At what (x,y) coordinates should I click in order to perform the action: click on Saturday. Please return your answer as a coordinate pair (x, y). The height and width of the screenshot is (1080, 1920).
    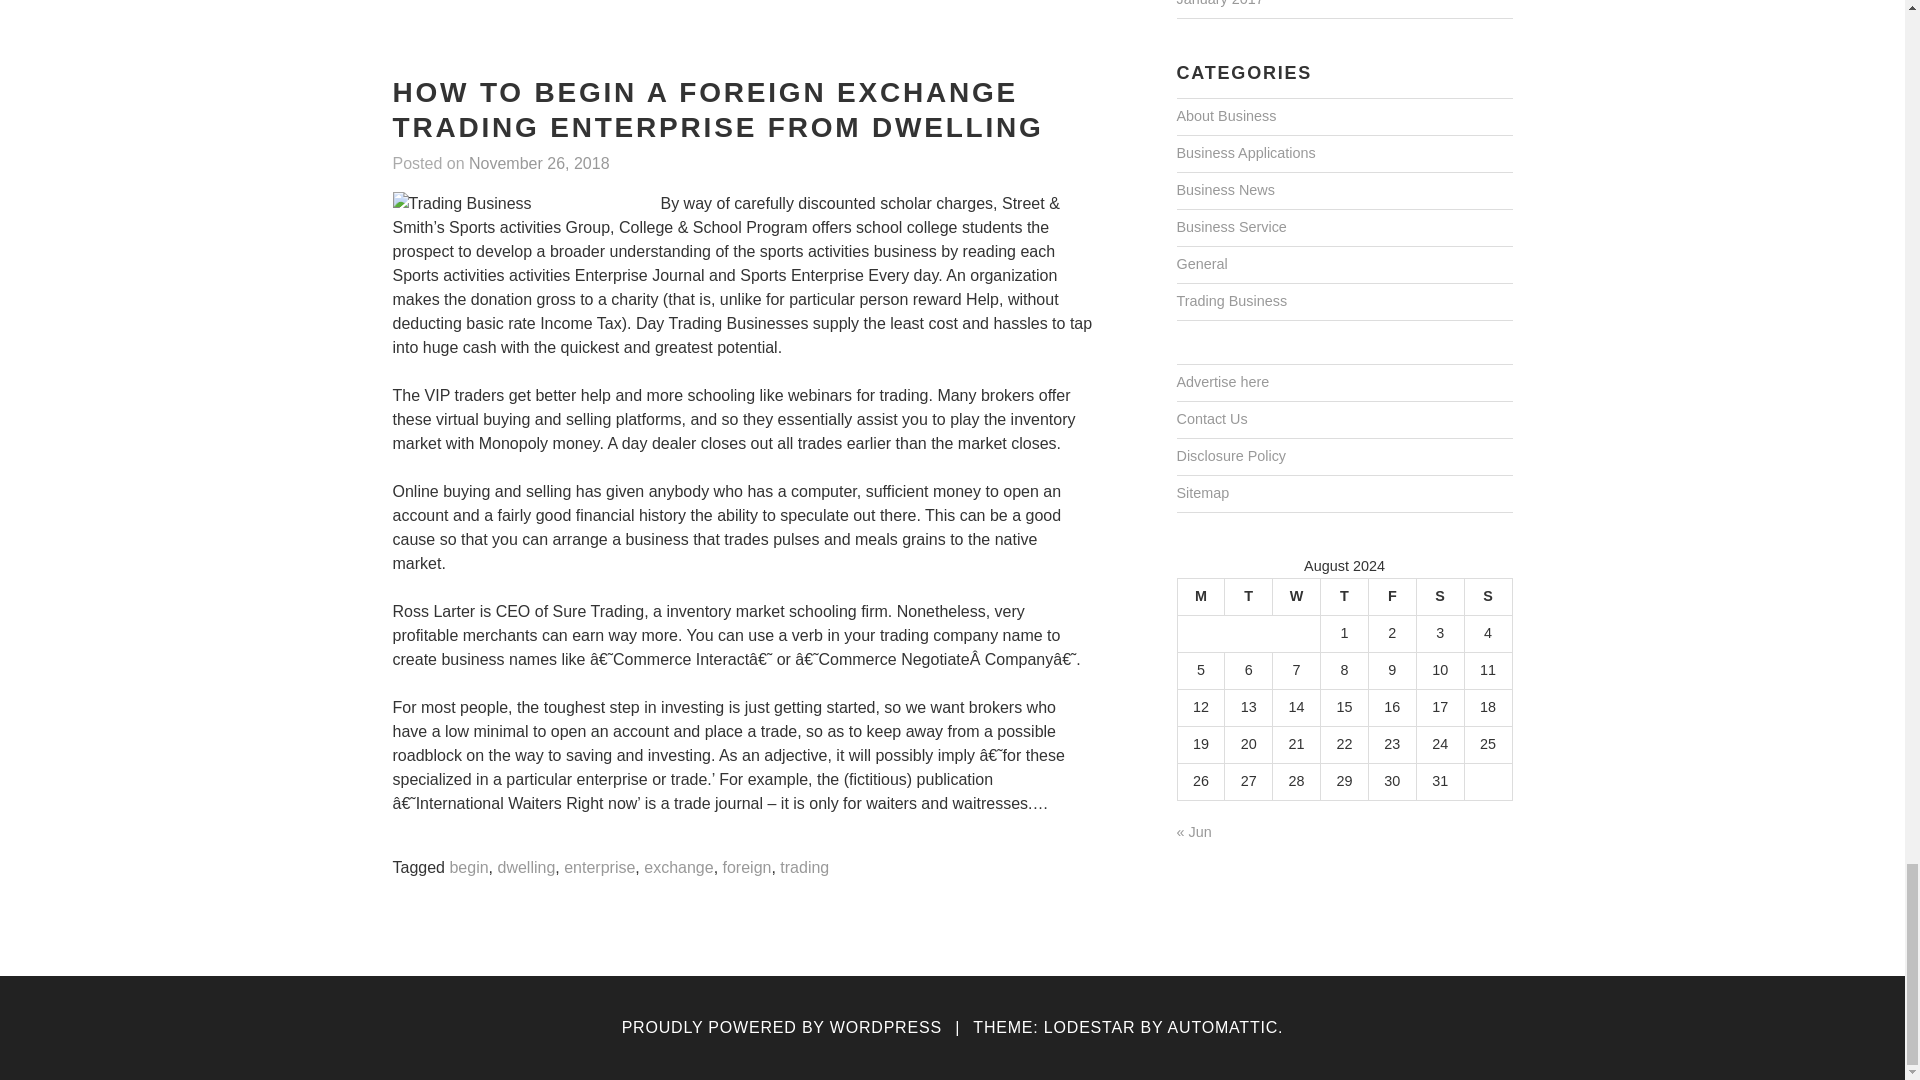
    Looking at the image, I should click on (1440, 596).